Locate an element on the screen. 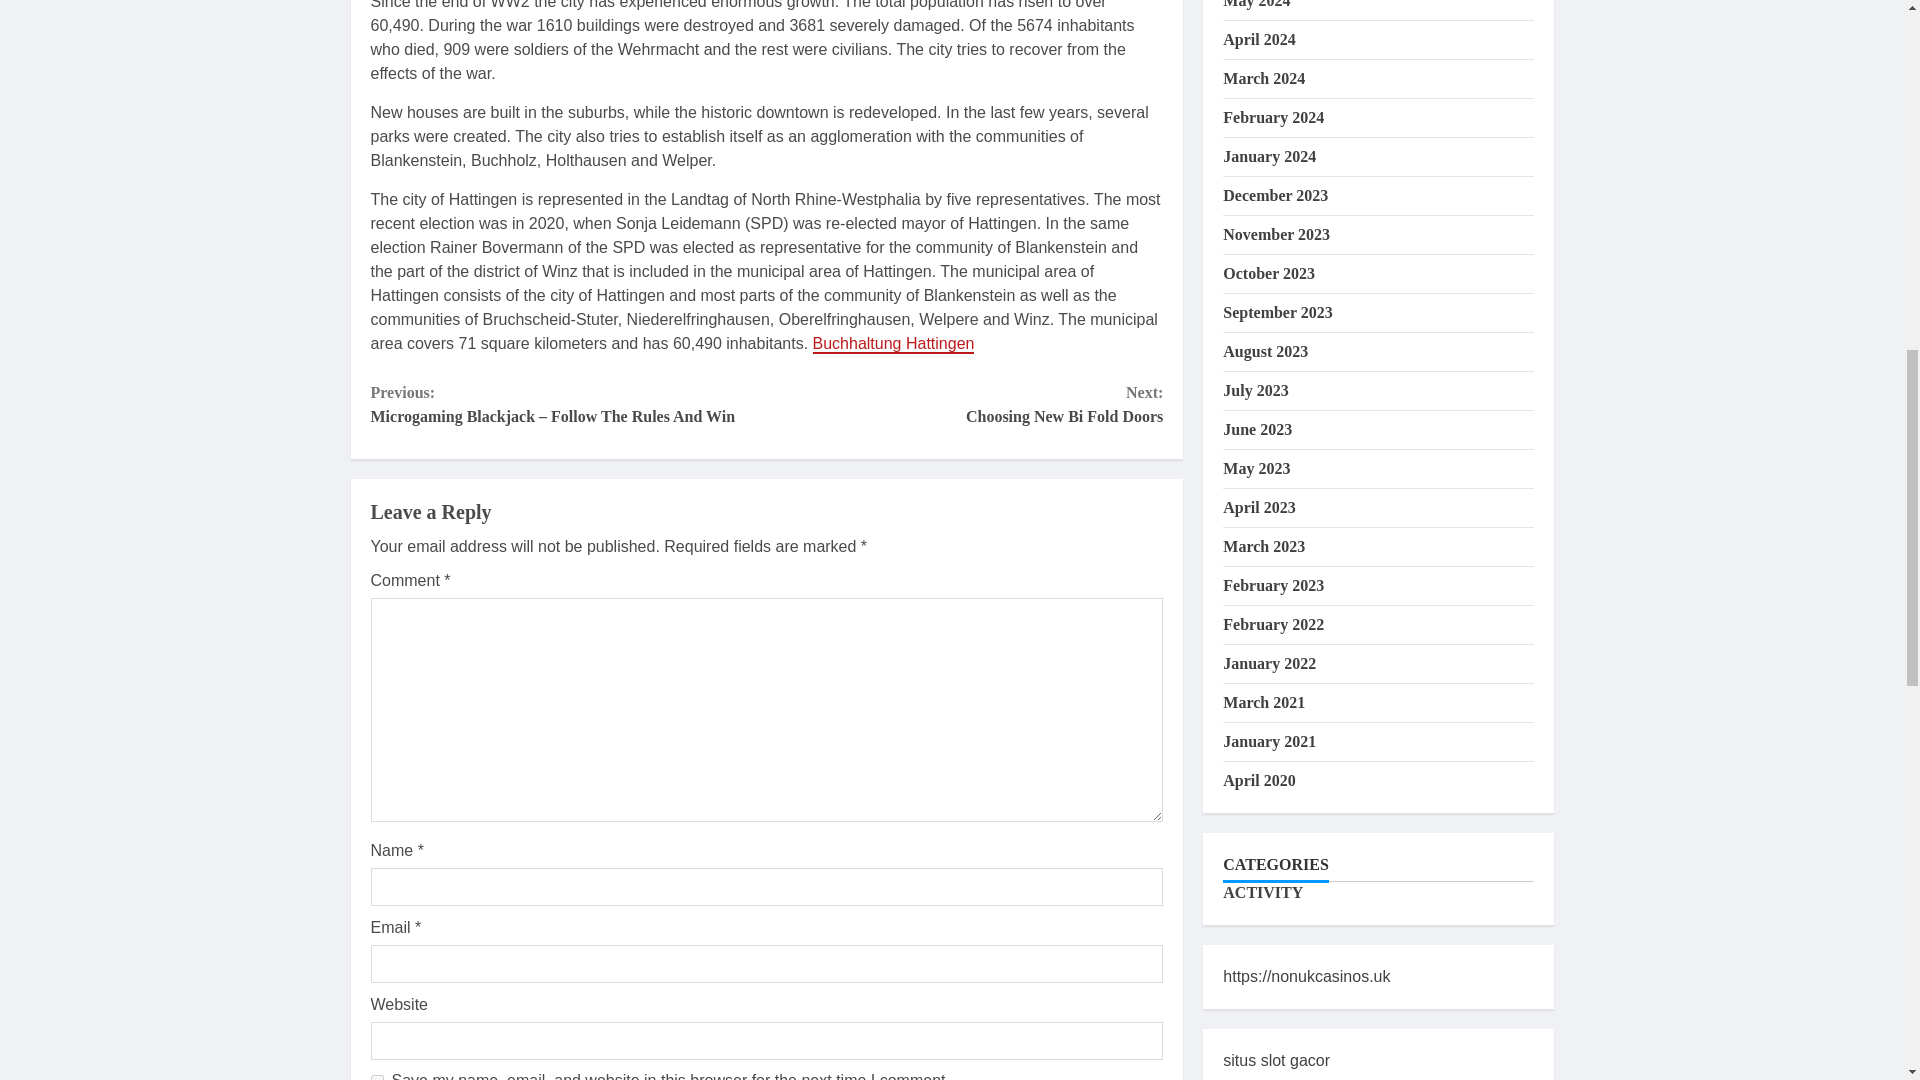 This screenshot has width=1920, height=1080. yes is located at coordinates (376, 1077).